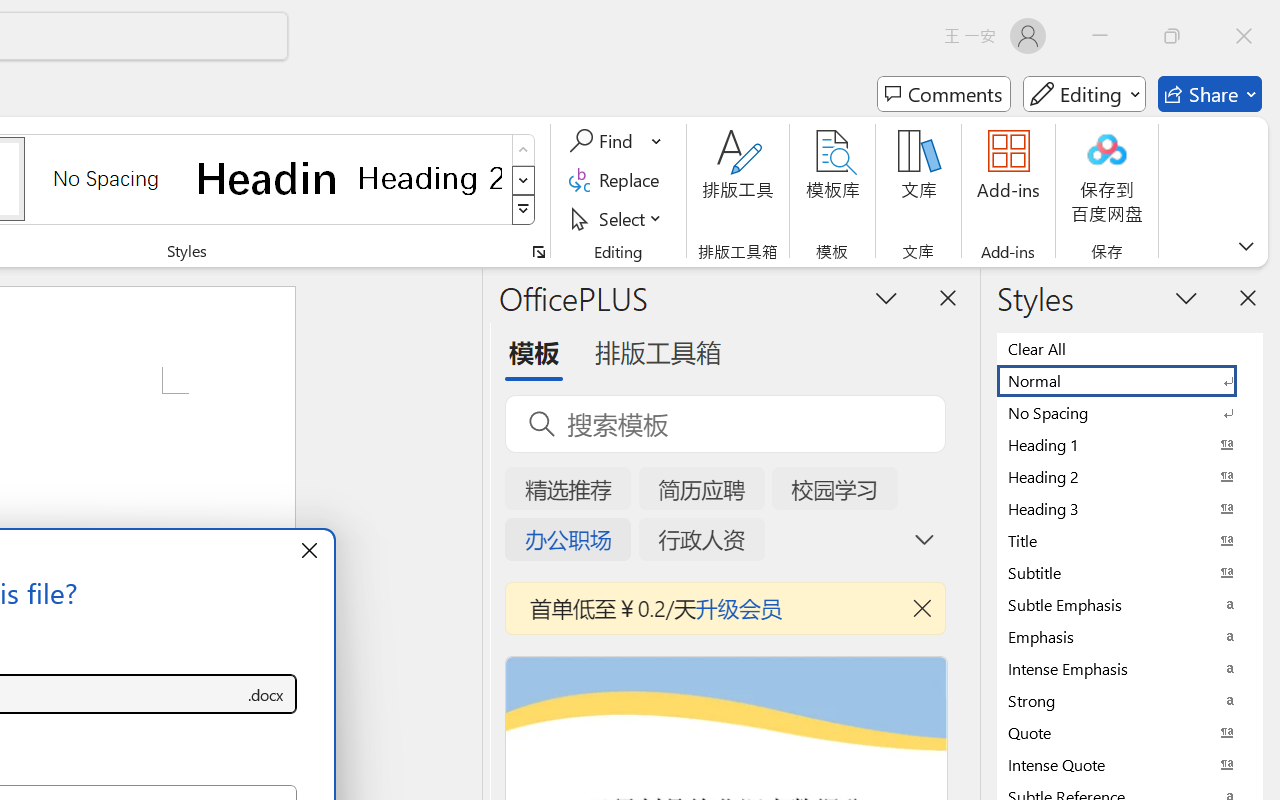 This screenshot has height=800, width=1280. Describe the element at coordinates (1130, 348) in the screenshot. I see `Clear All` at that location.